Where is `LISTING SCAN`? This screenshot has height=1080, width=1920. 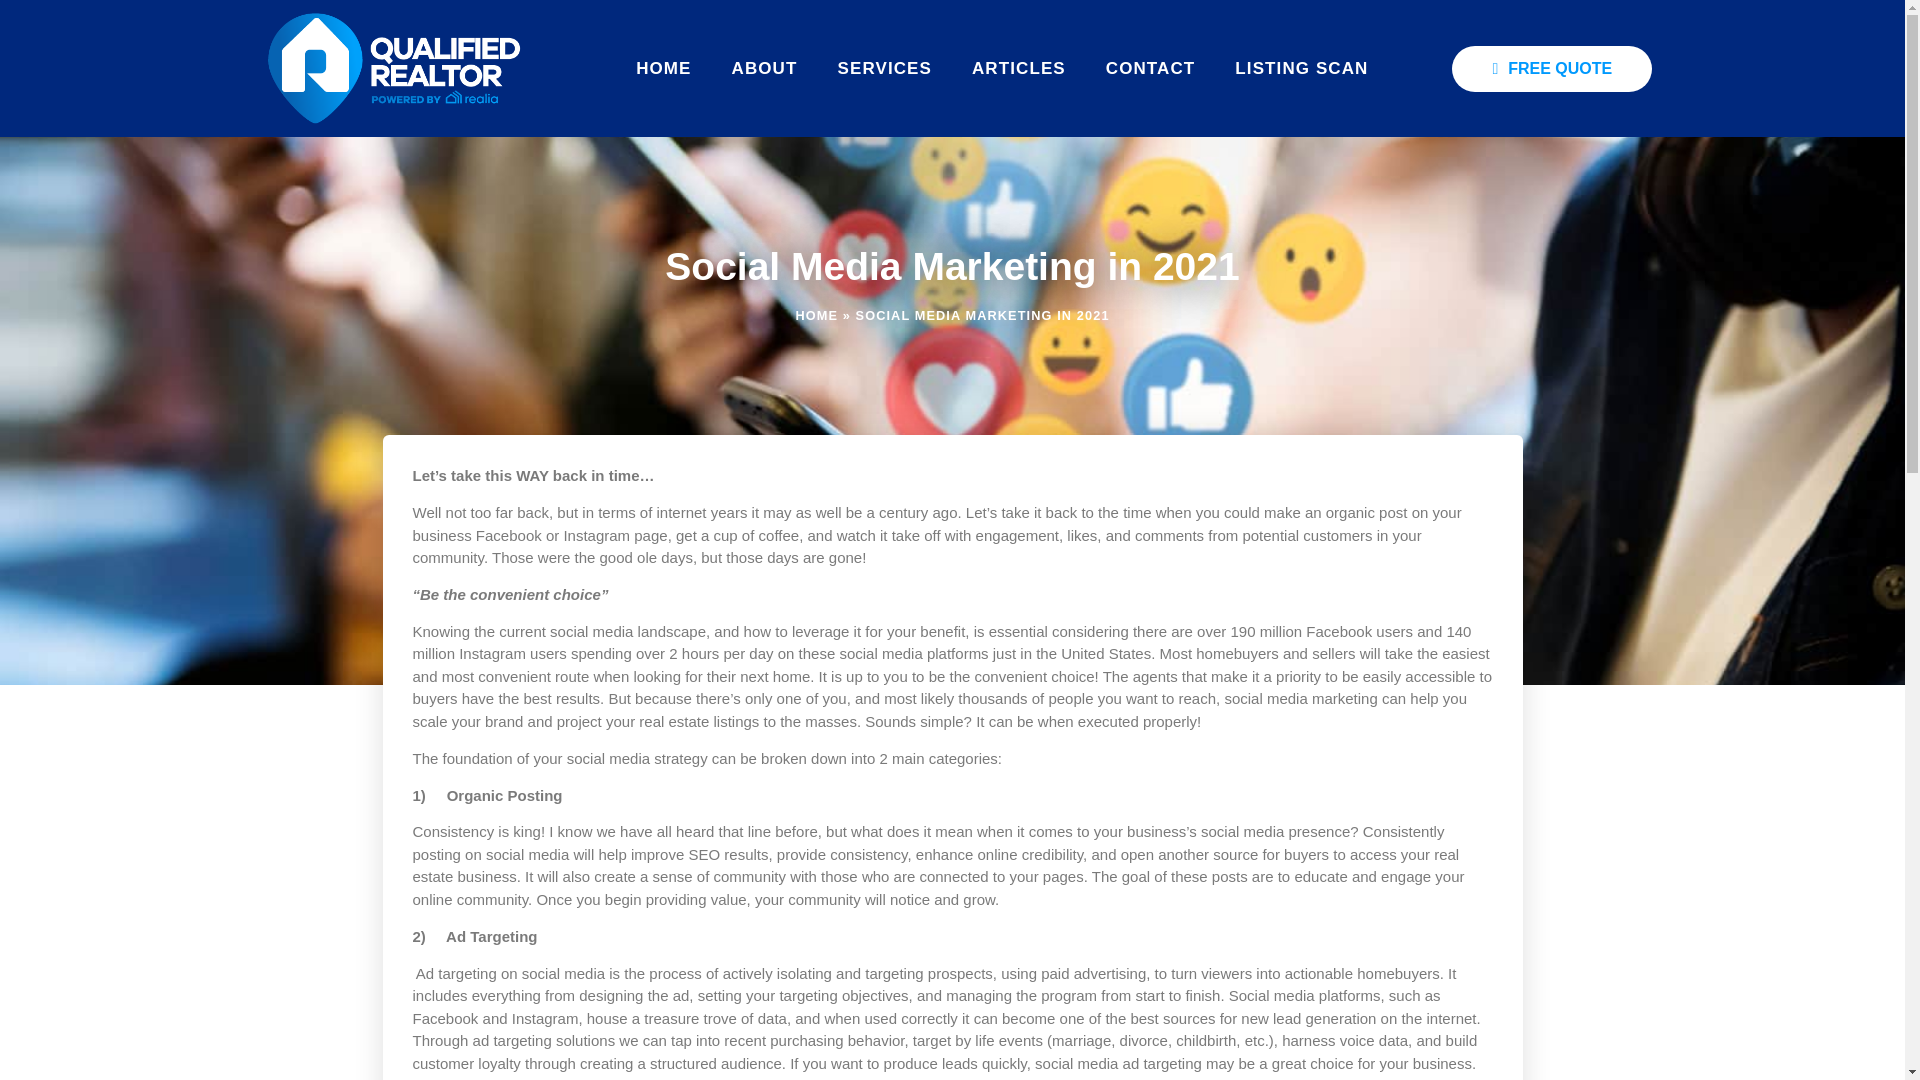 LISTING SCAN is located at coordinates (1302, 68).